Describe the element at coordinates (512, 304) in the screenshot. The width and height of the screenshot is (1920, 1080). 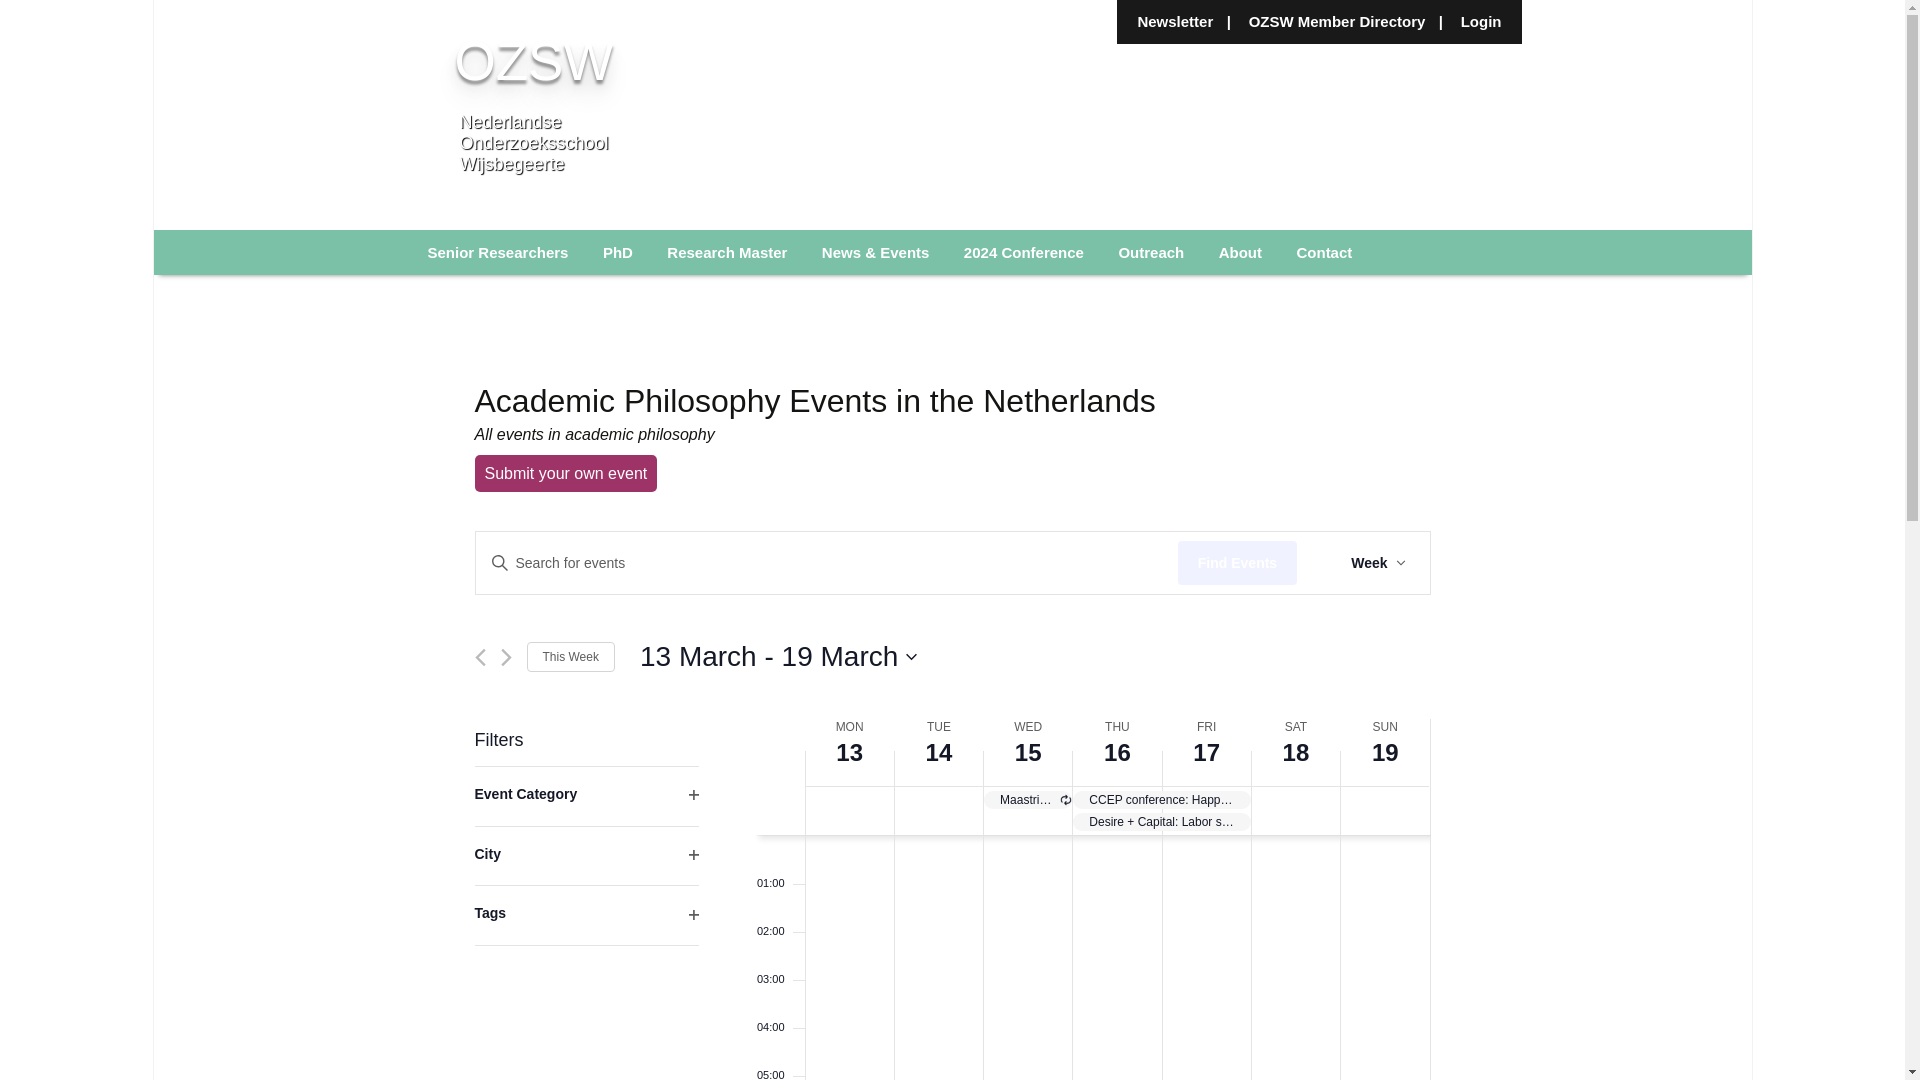
I see `Section Ethics and Practical Philosophy` at that location.